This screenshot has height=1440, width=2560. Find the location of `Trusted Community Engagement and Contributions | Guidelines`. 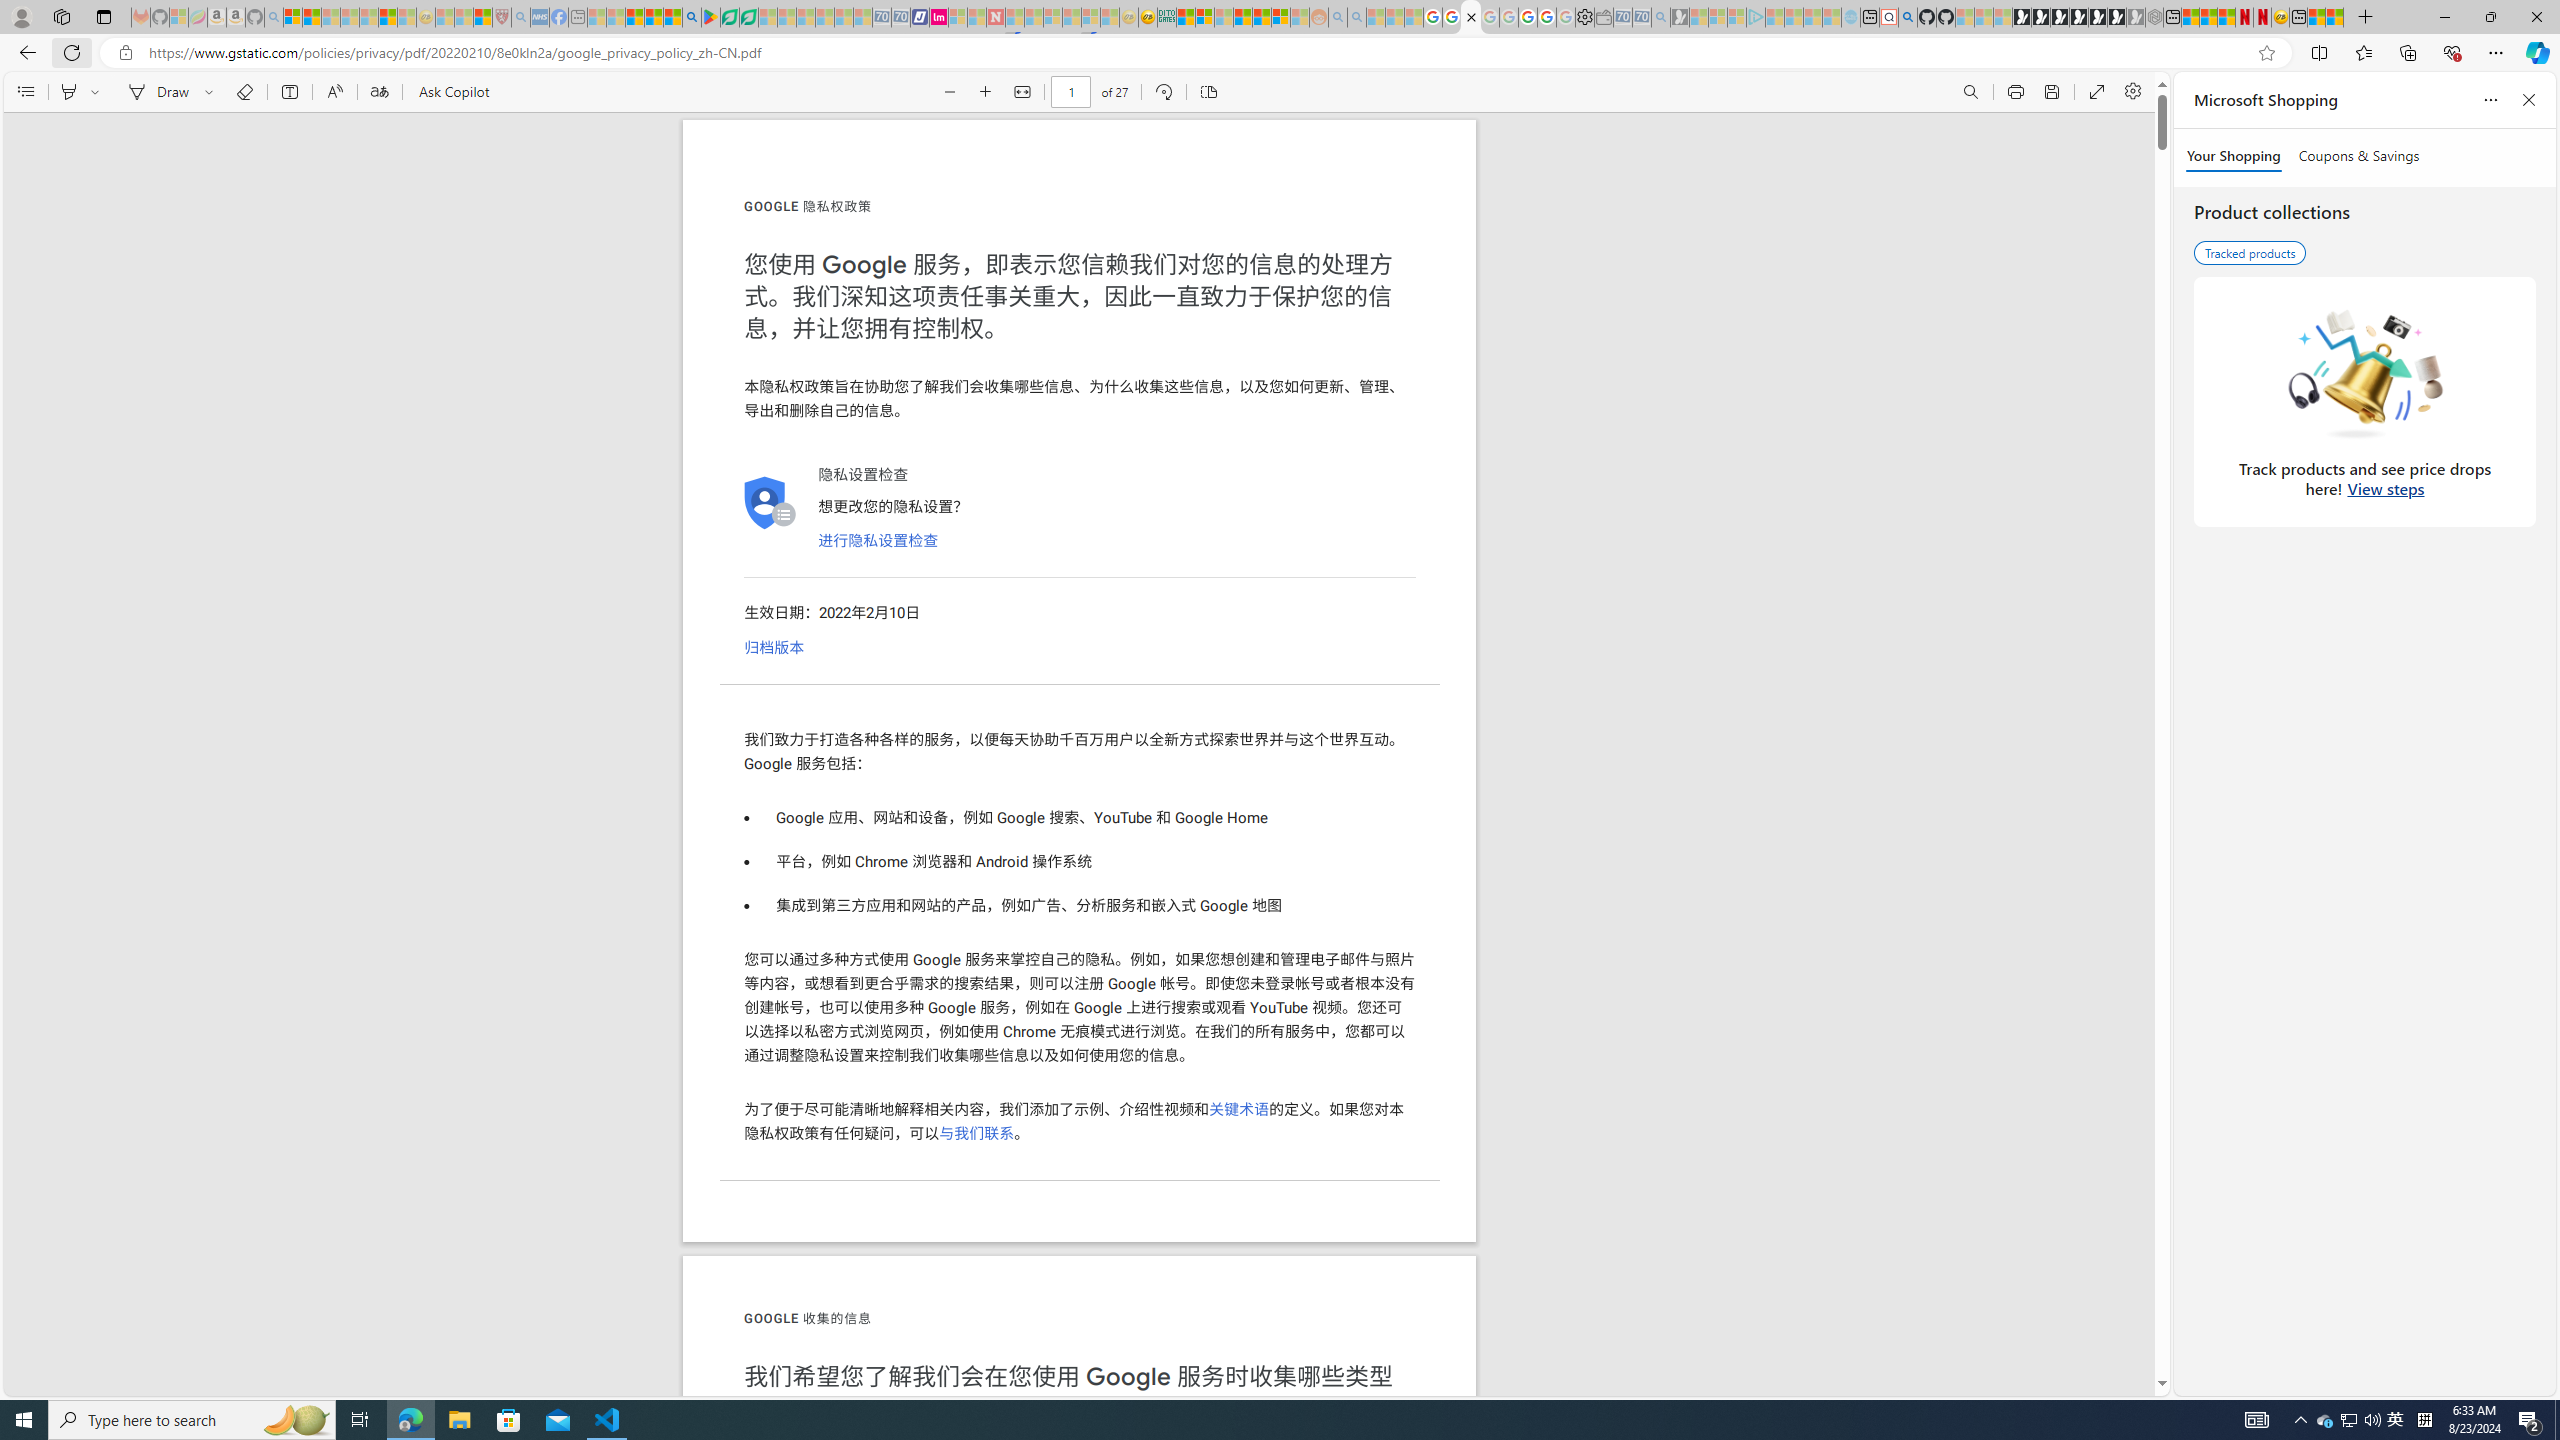

Trusted Community Engagement and Contributions | Guidelines is located at coordinates (1014, 17).